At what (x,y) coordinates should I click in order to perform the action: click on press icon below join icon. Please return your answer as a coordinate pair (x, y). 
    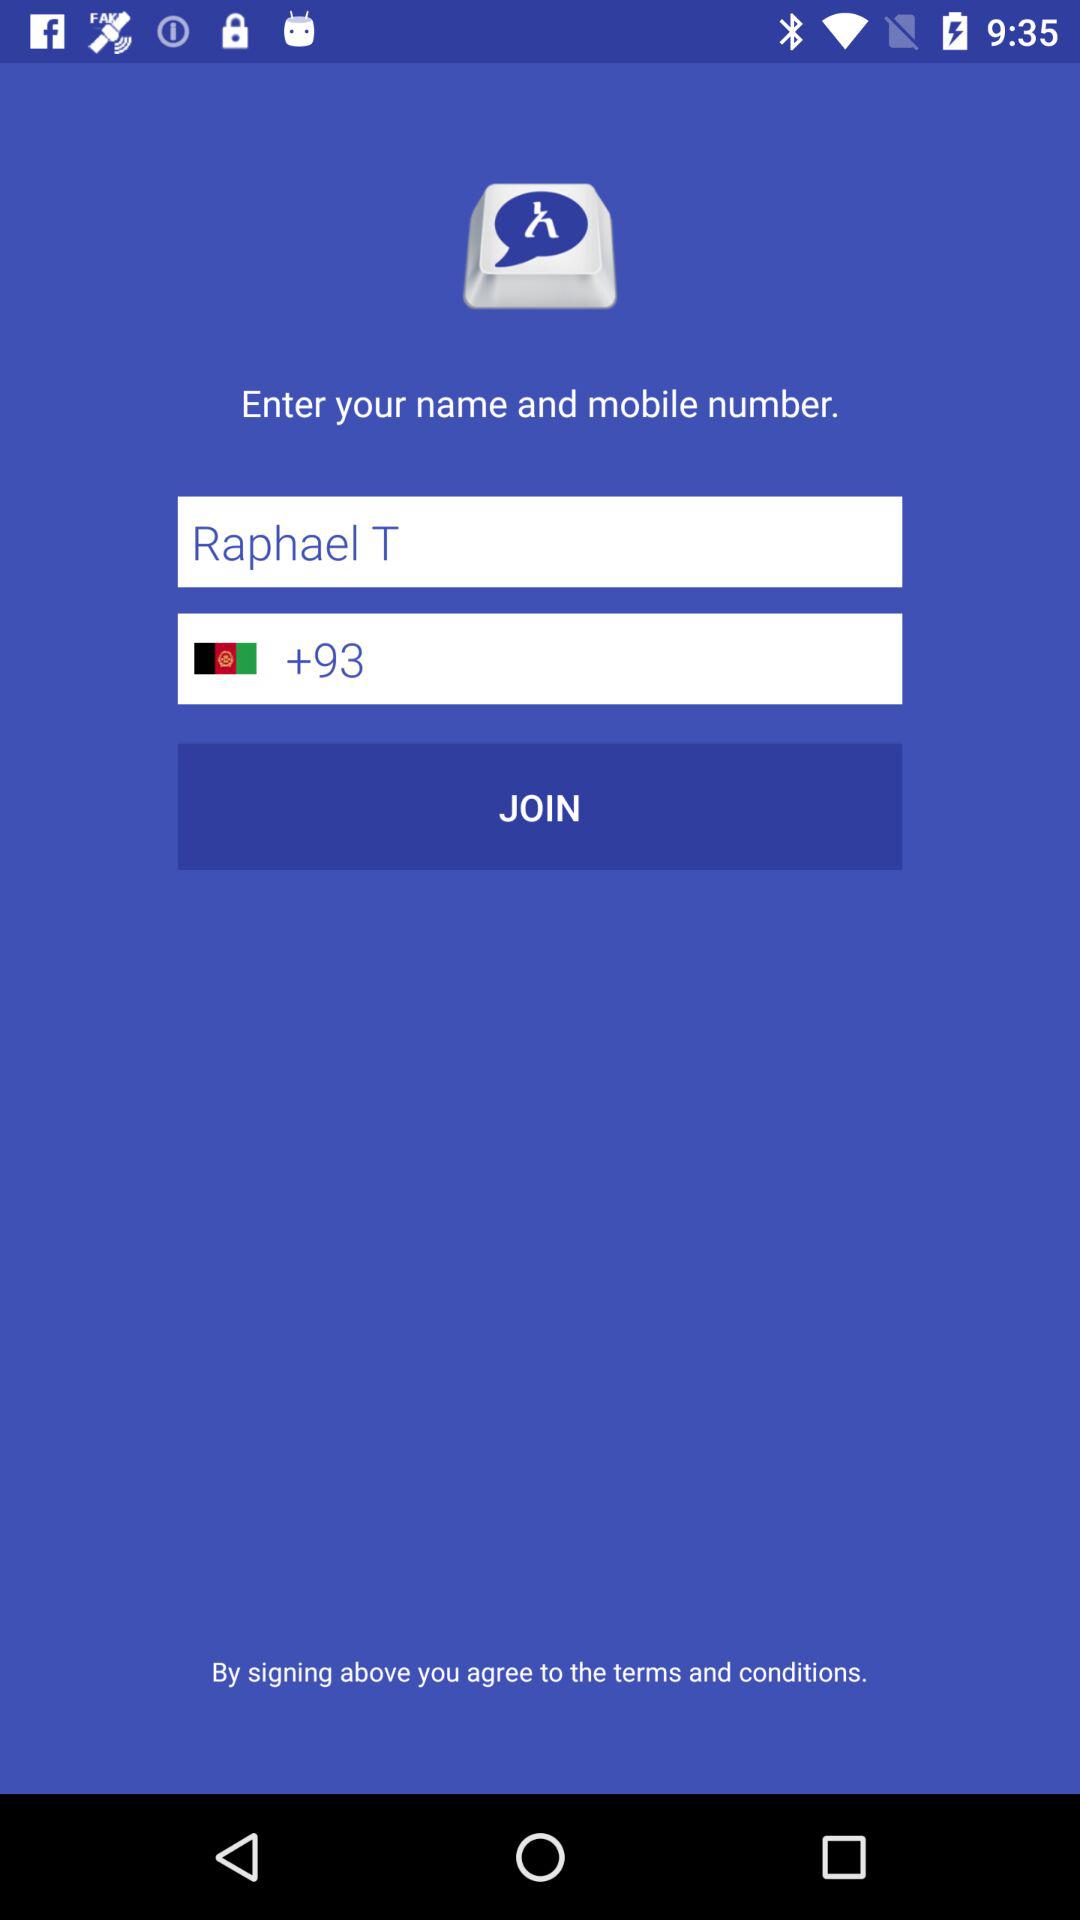
    Looking at the image, I should click on (539, 1670).